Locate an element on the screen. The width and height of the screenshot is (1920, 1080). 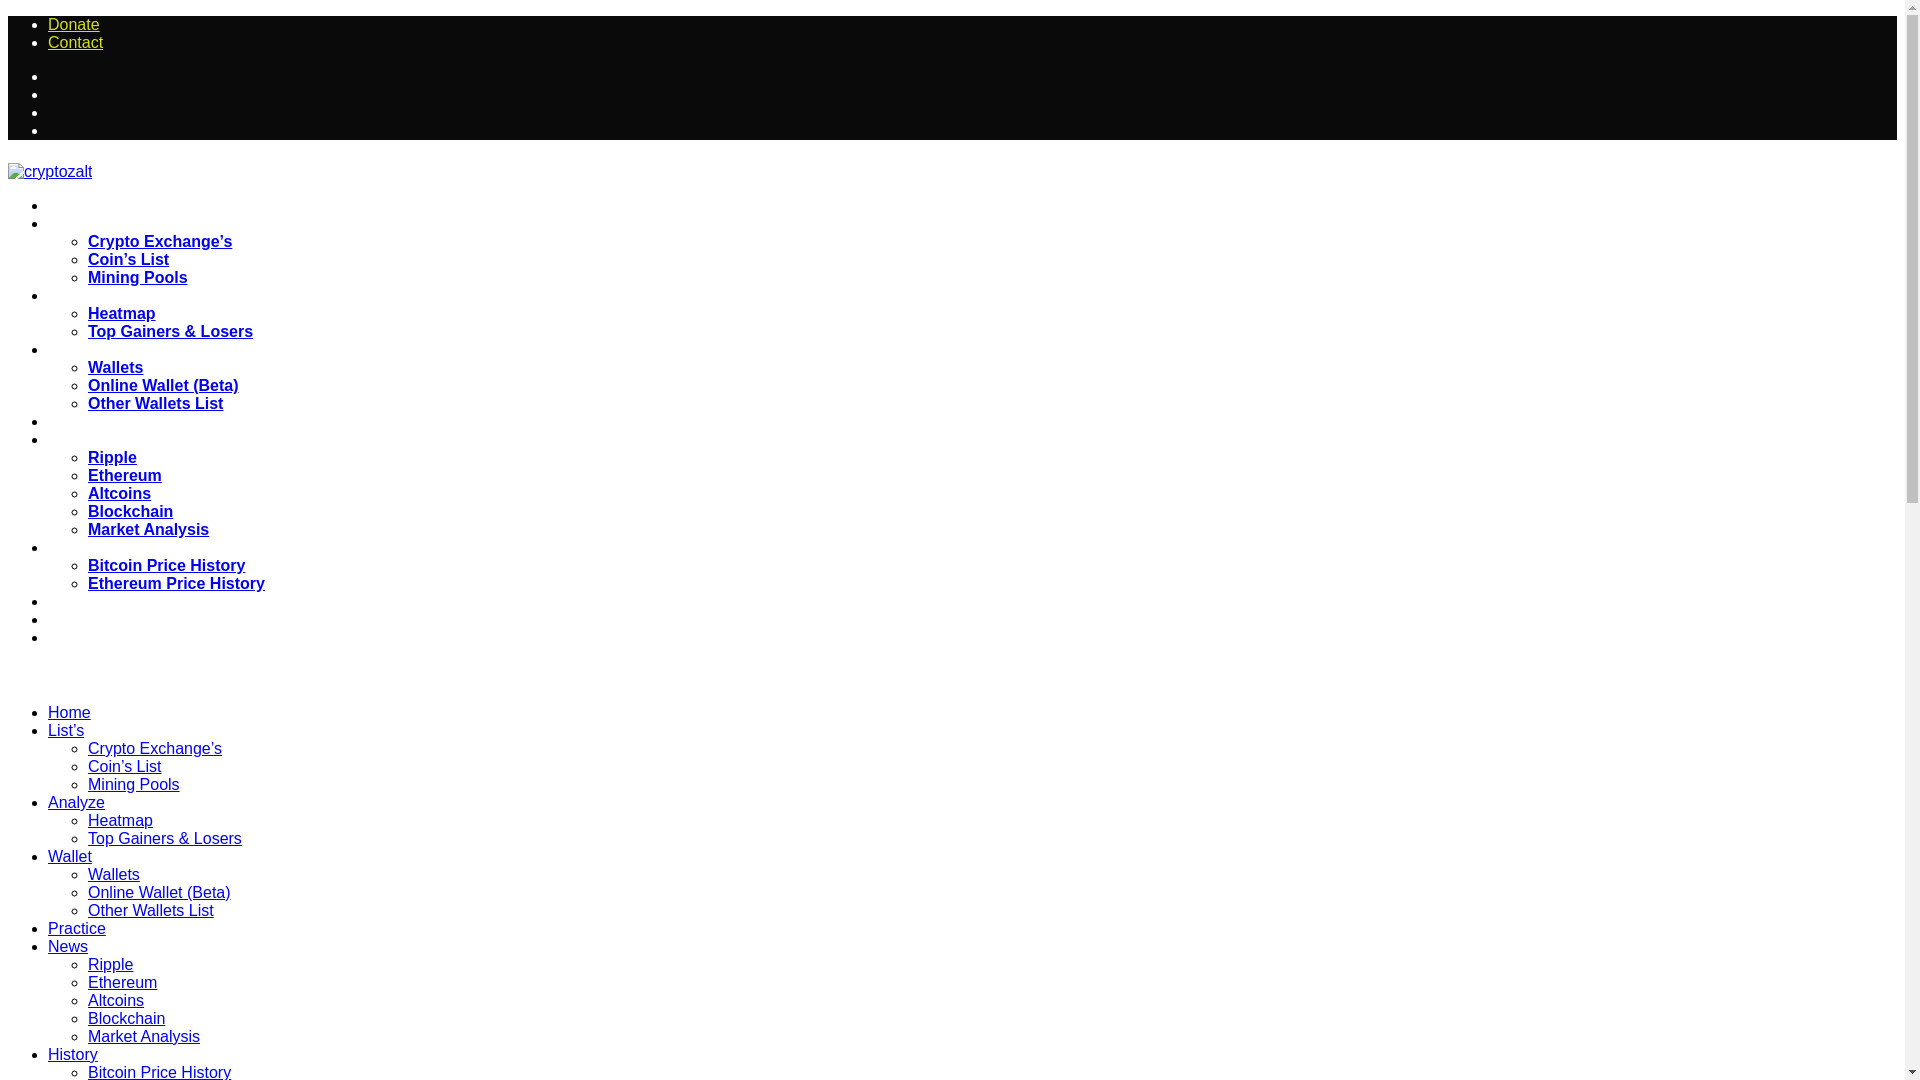
Practice is located at coordinates (84, 422).